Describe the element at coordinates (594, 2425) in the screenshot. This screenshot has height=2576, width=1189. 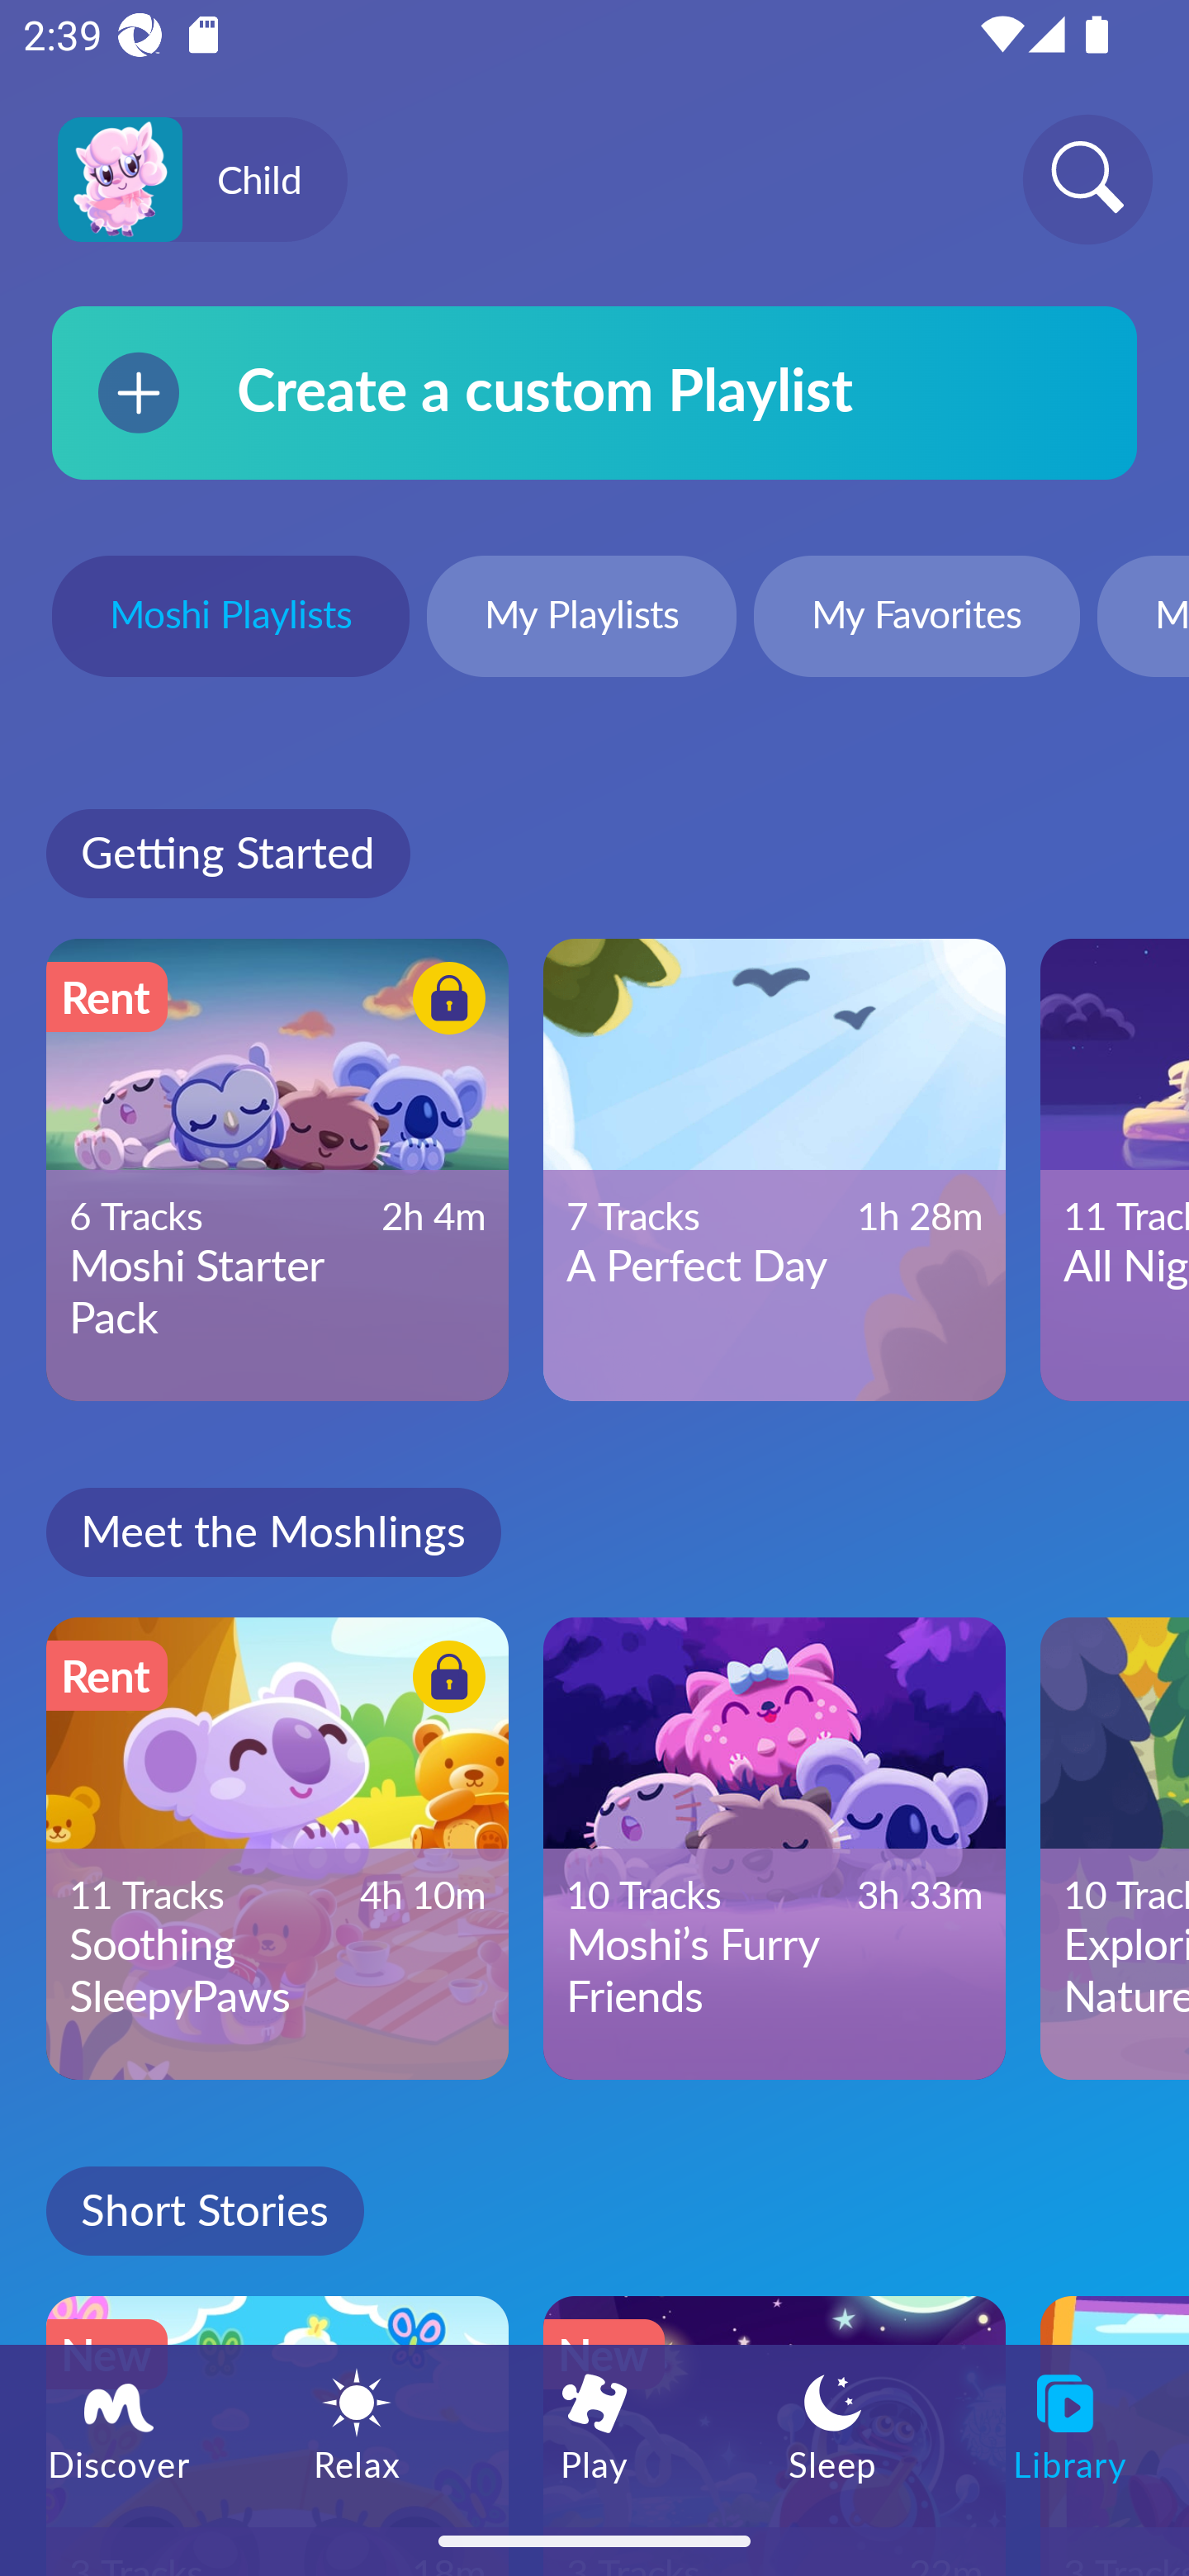
I see `Play` at that location.